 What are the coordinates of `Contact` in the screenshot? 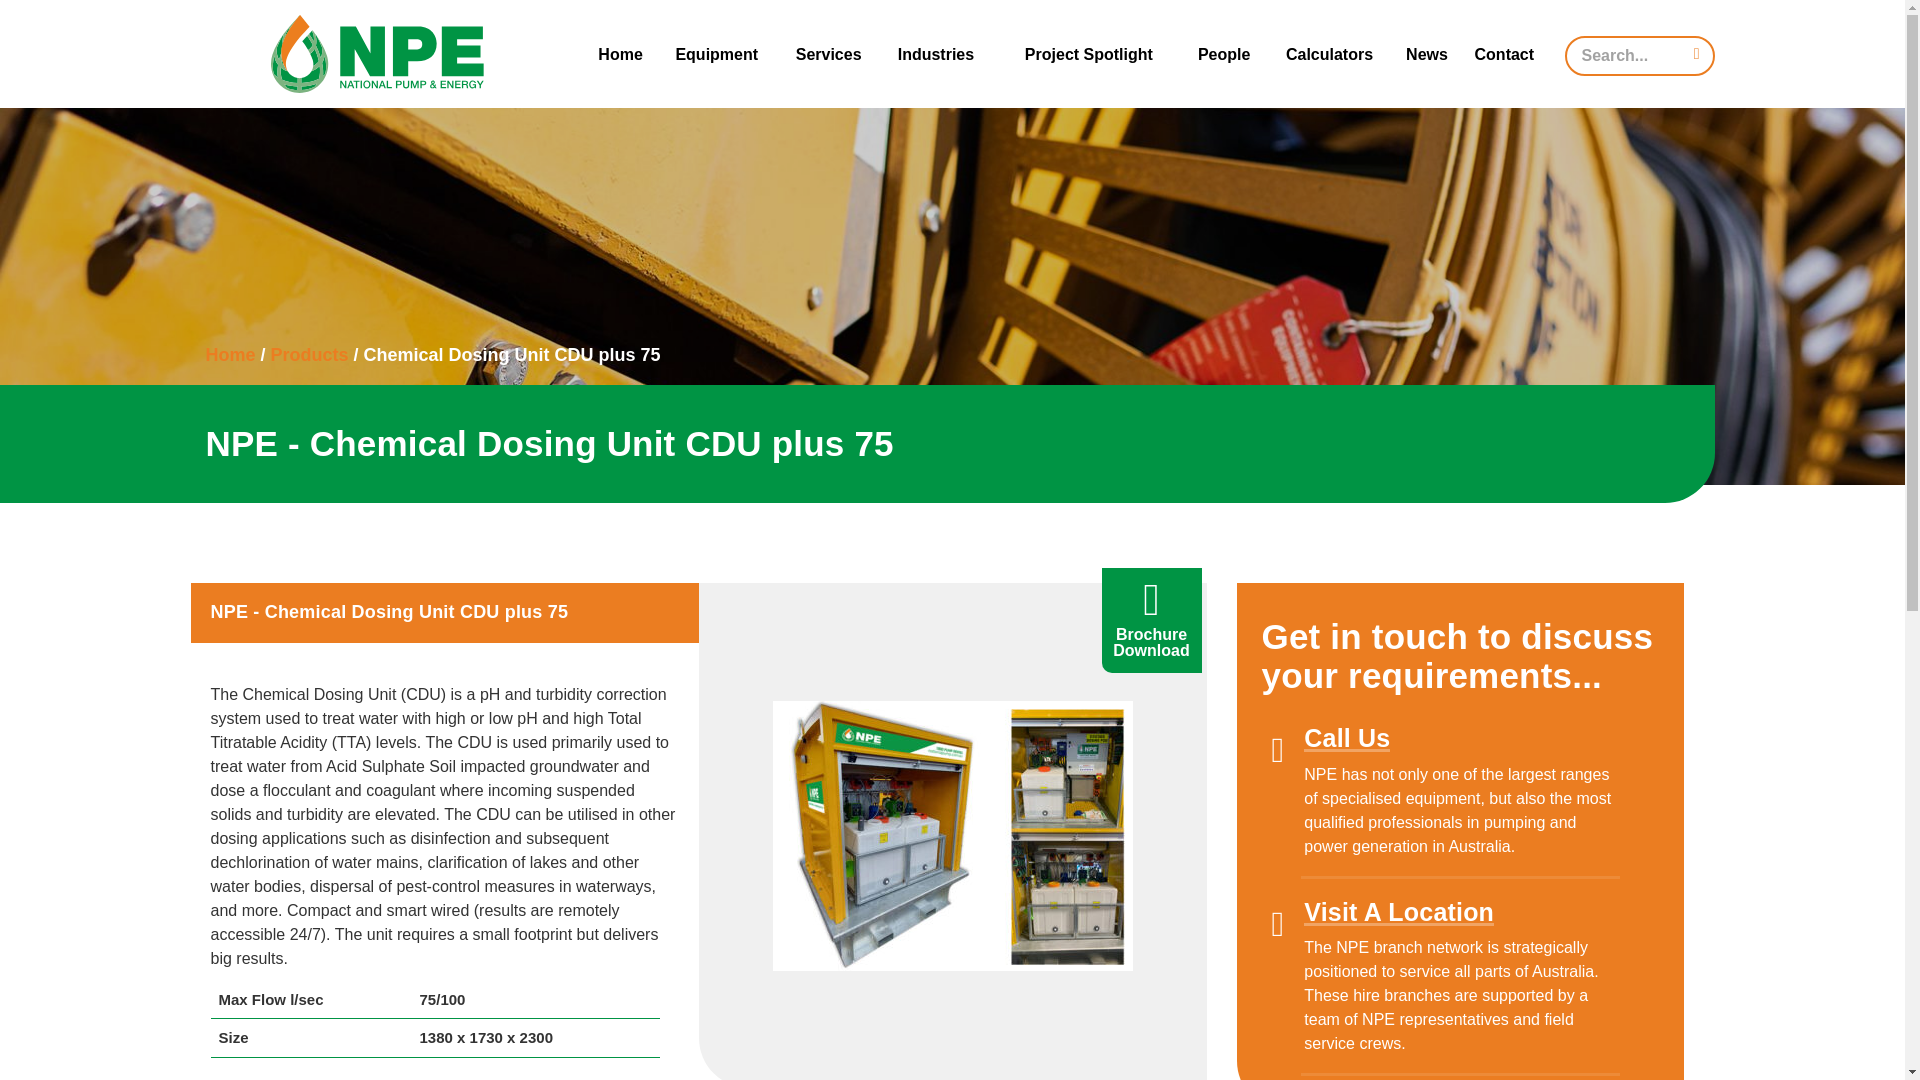 It's located at (1503, 55).